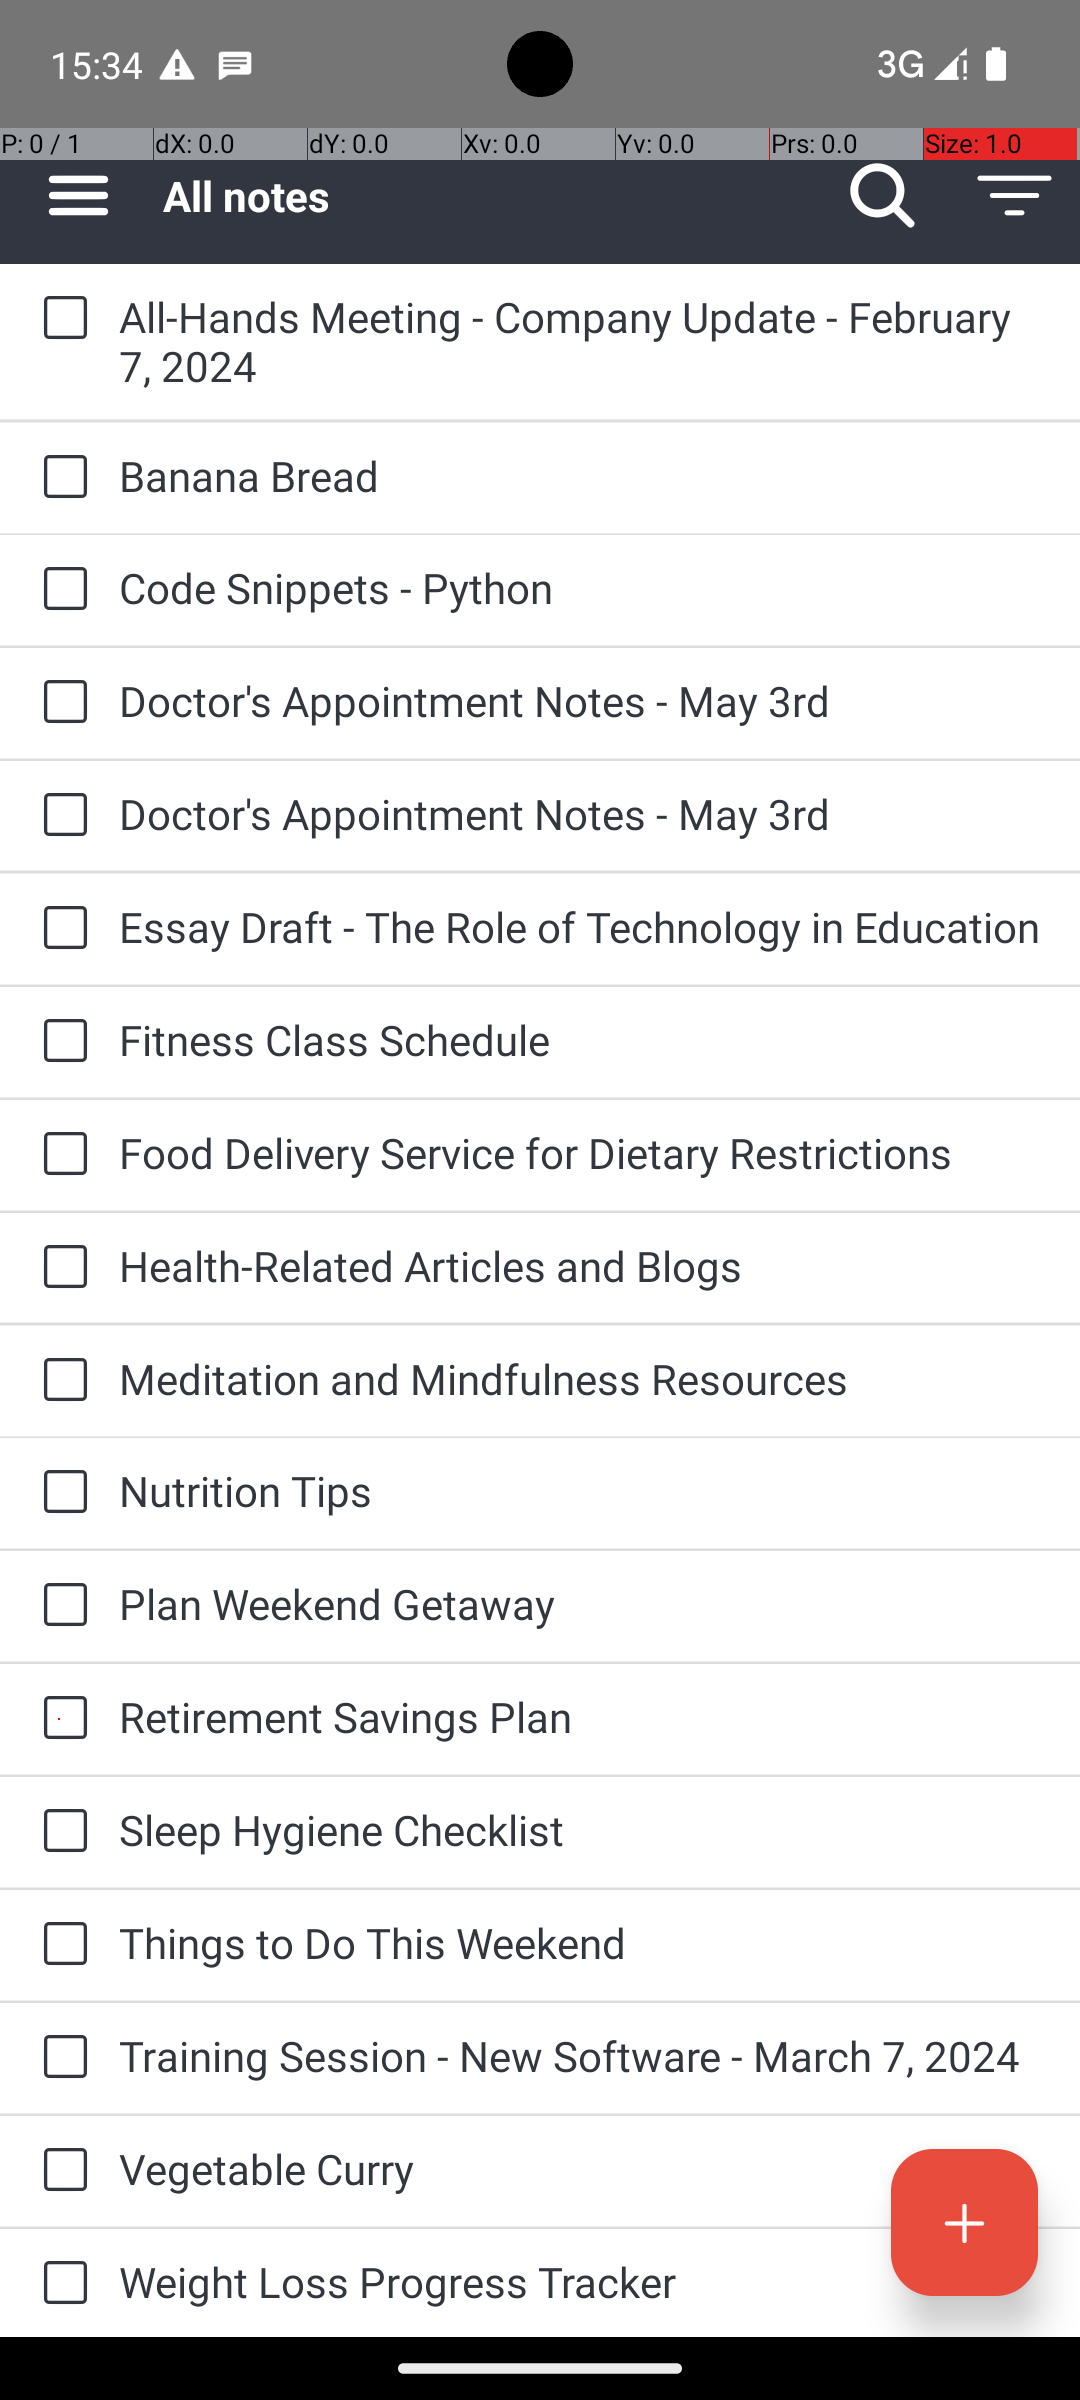 The image size is (1080, 2400). Describe the element at coordinates (490, 196) in the screenshot. I see `All notes` at that location.